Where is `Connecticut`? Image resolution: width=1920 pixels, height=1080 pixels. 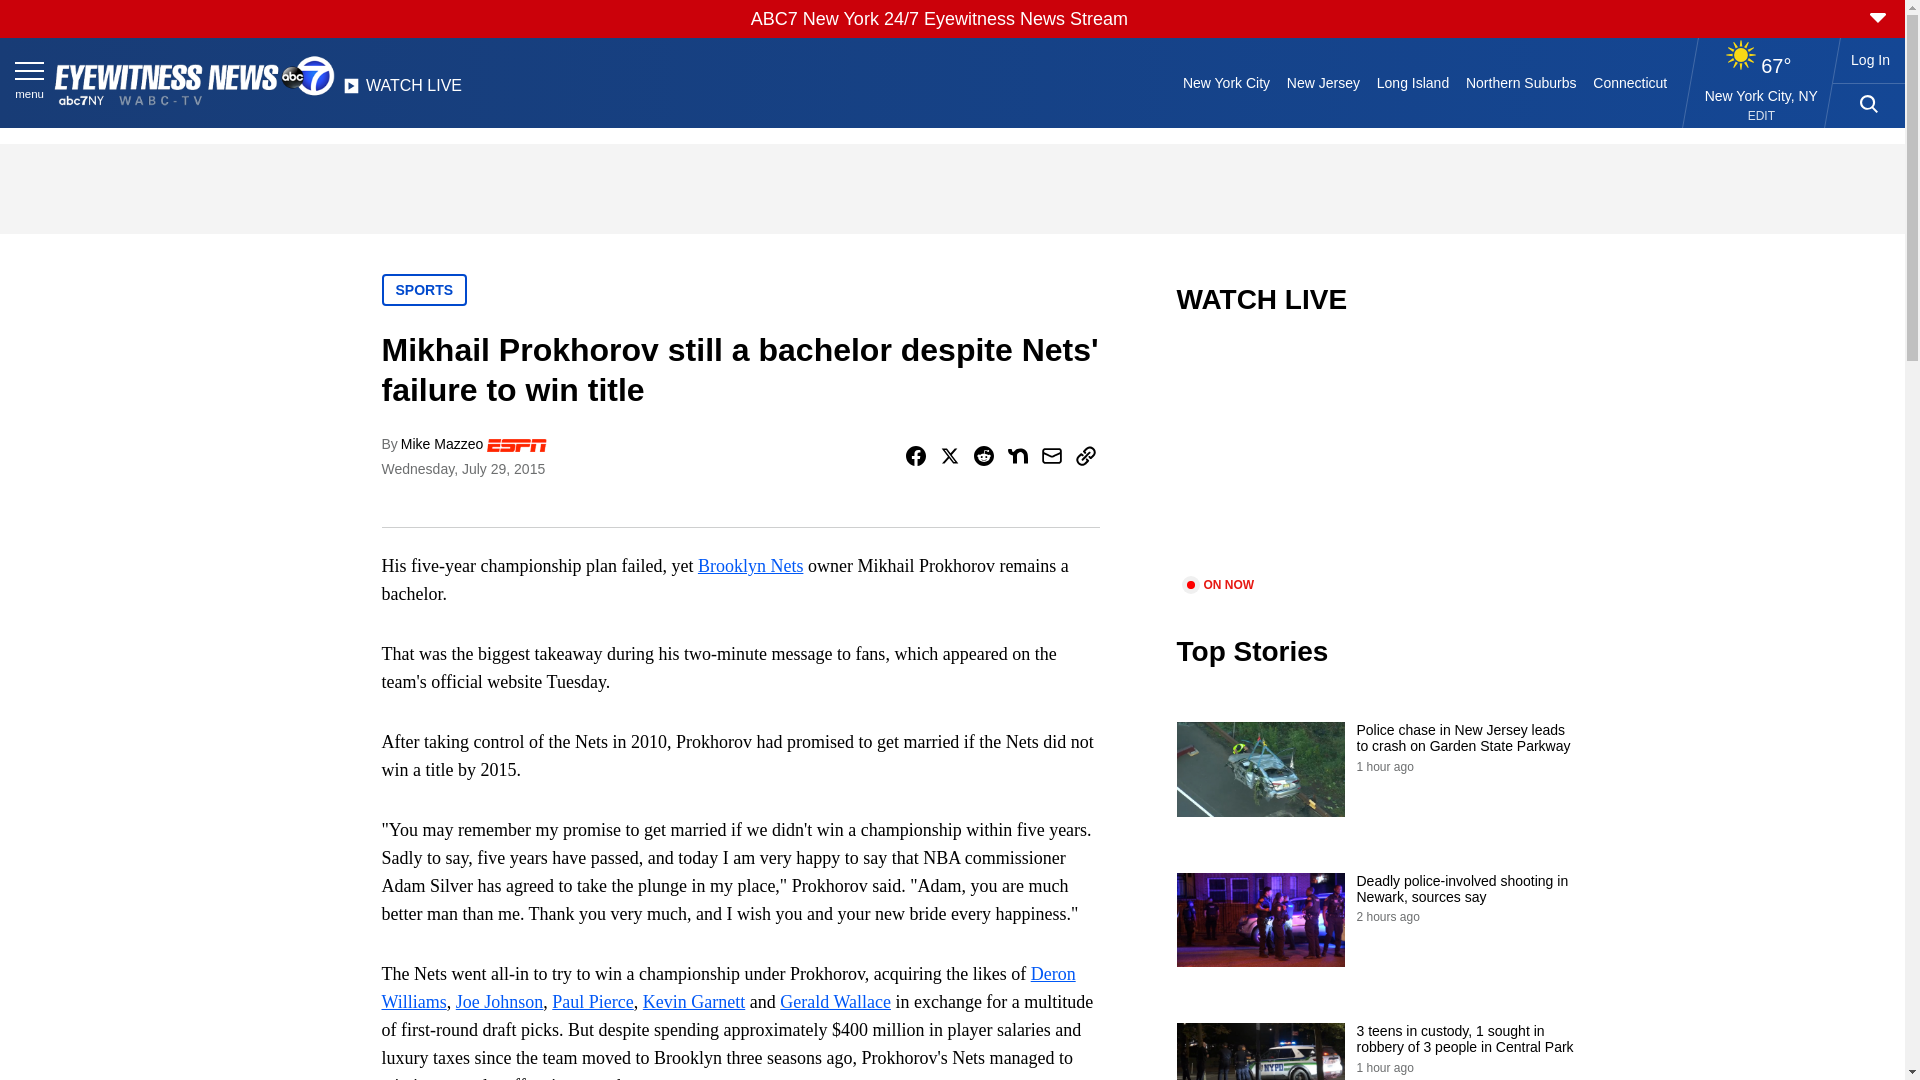
Connecticut is located at coordinates (1630, 82).